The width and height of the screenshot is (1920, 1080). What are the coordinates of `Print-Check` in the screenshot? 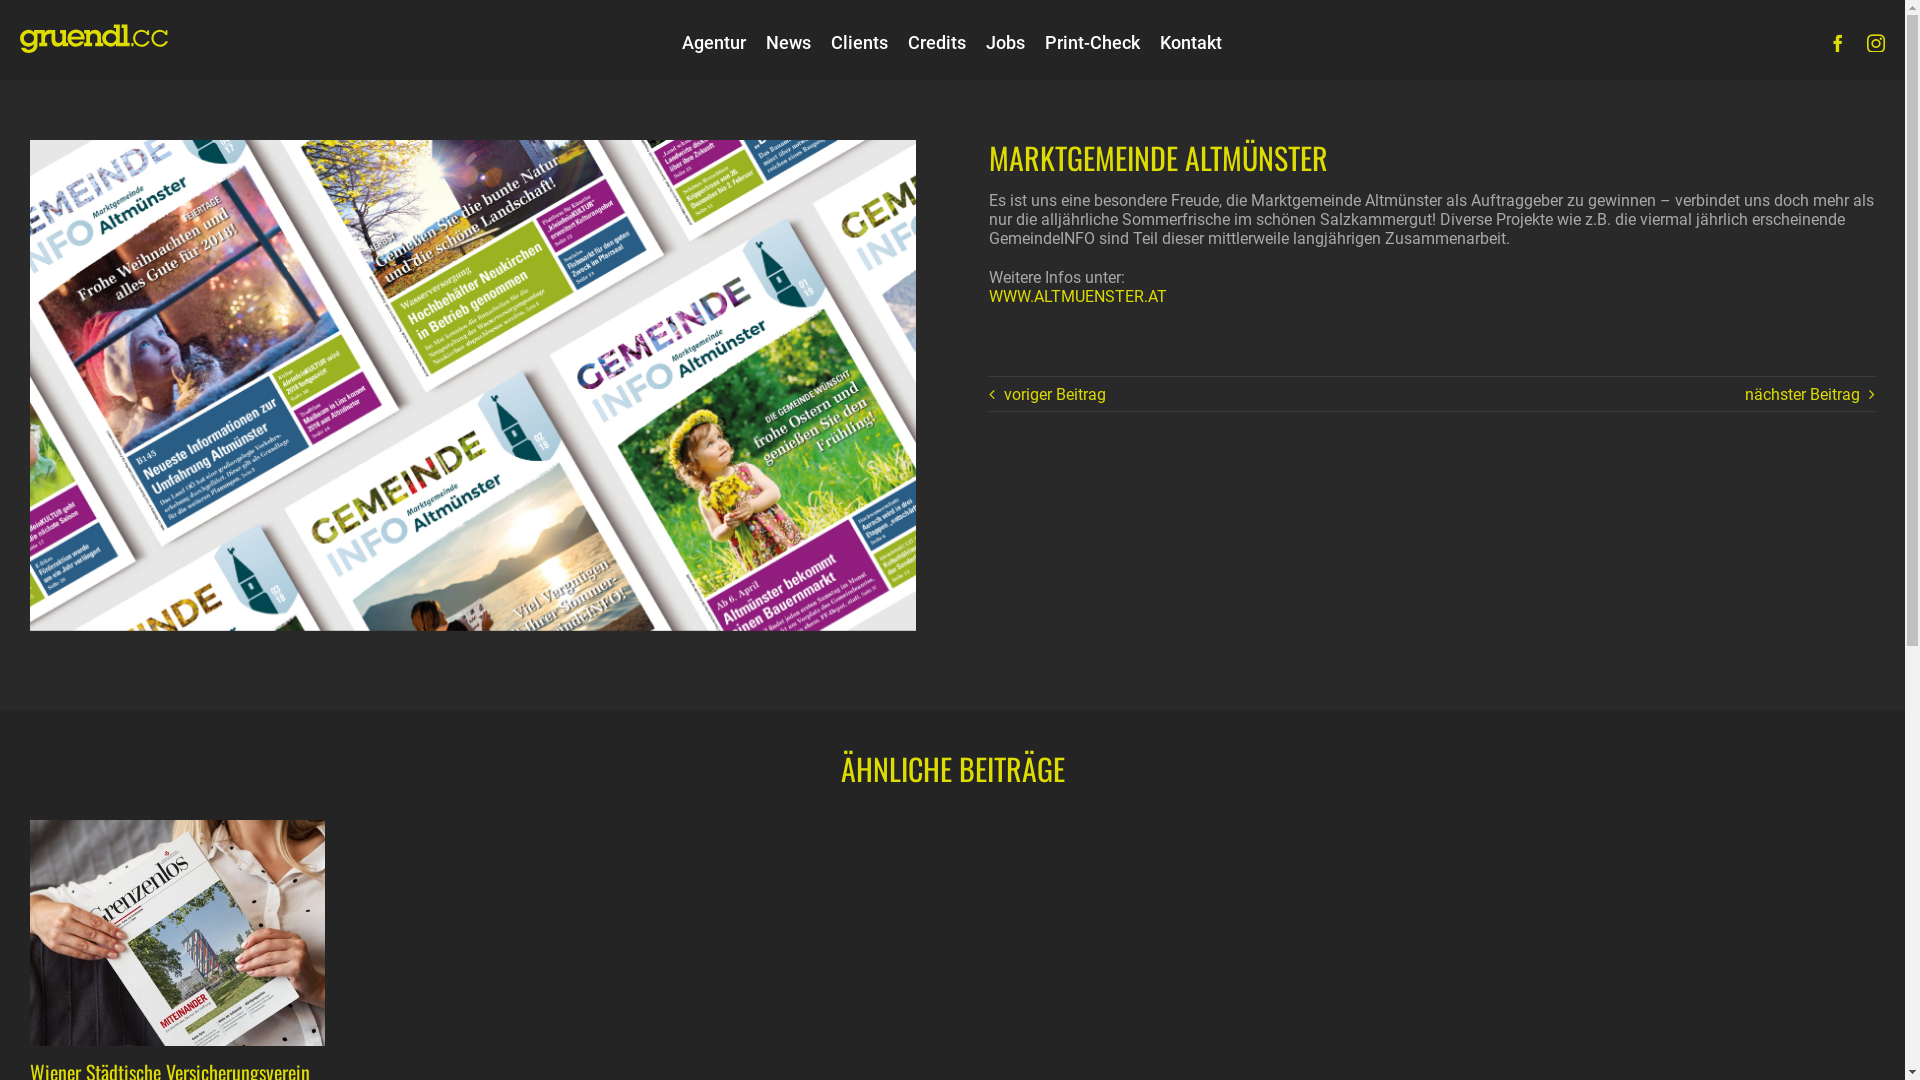 It's located at (1092, 44).